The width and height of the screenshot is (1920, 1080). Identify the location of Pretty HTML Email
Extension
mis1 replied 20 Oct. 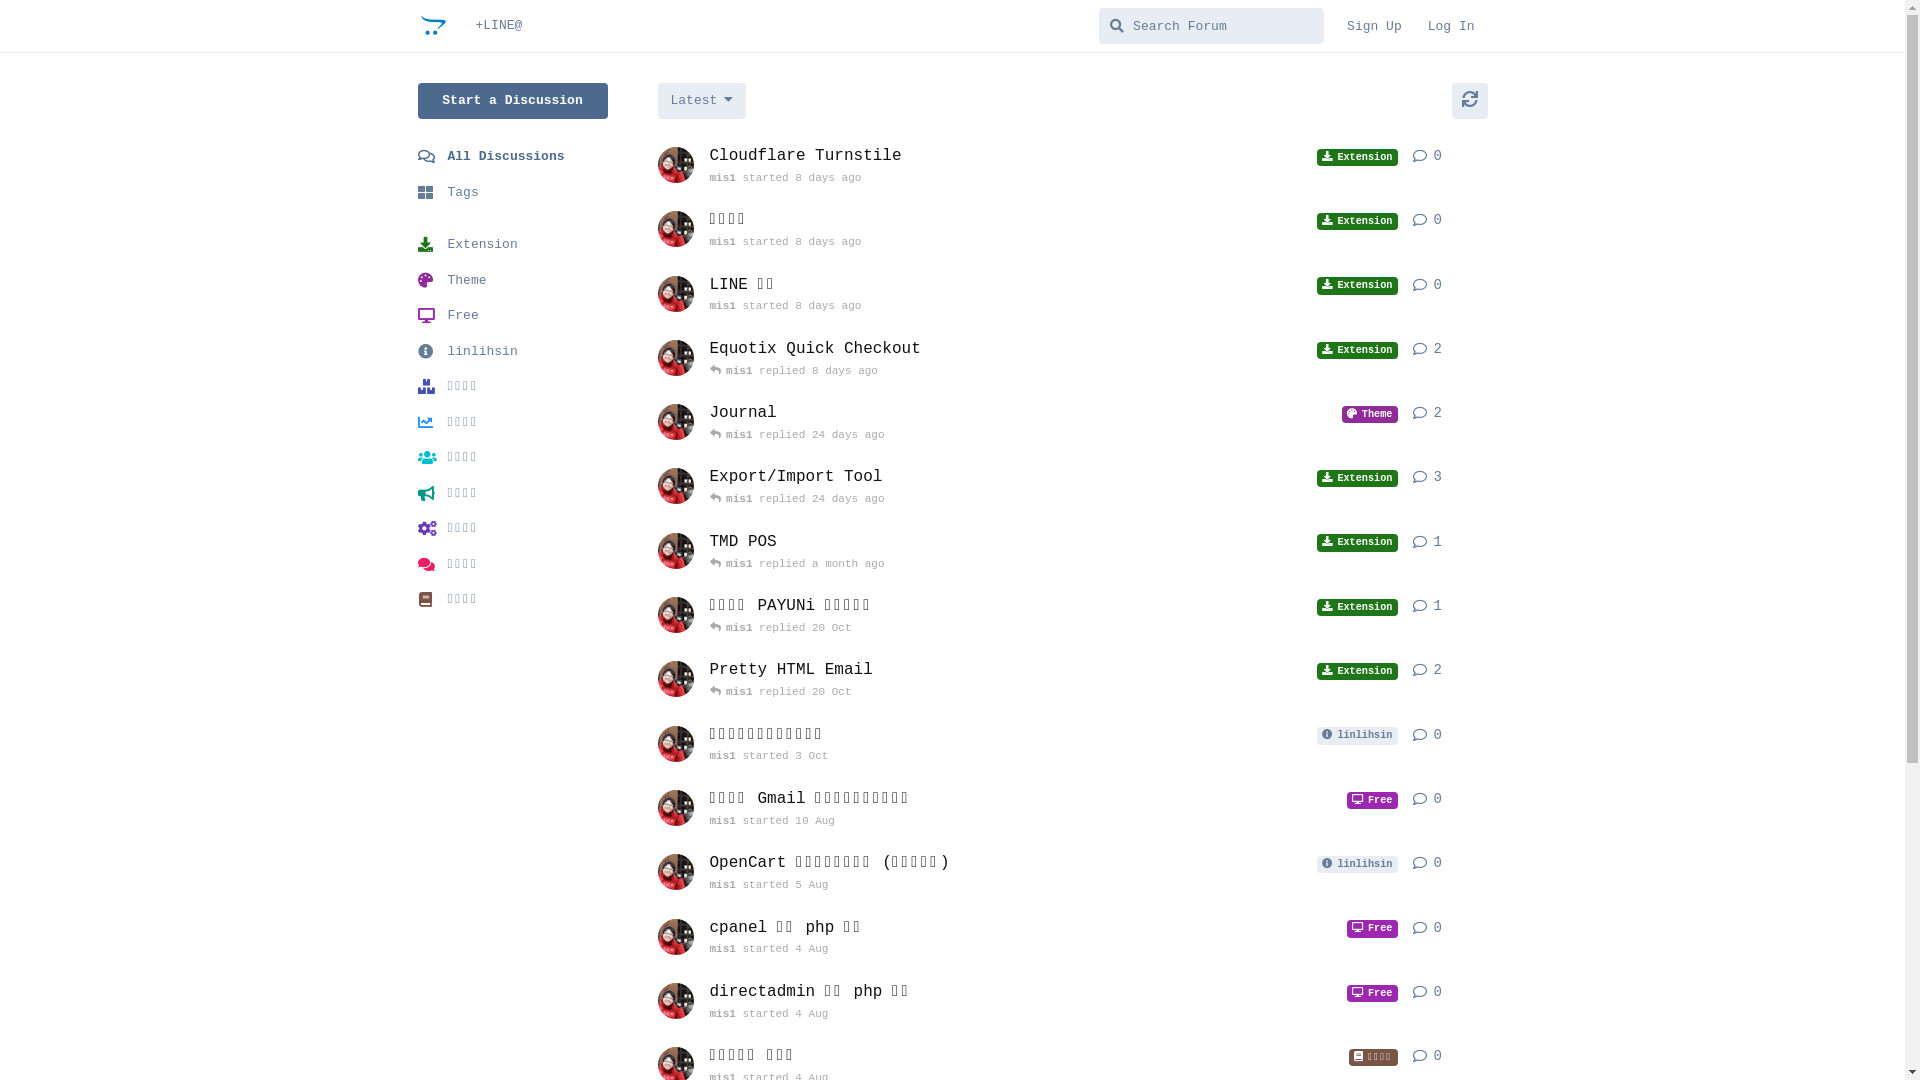
(1054, 680).